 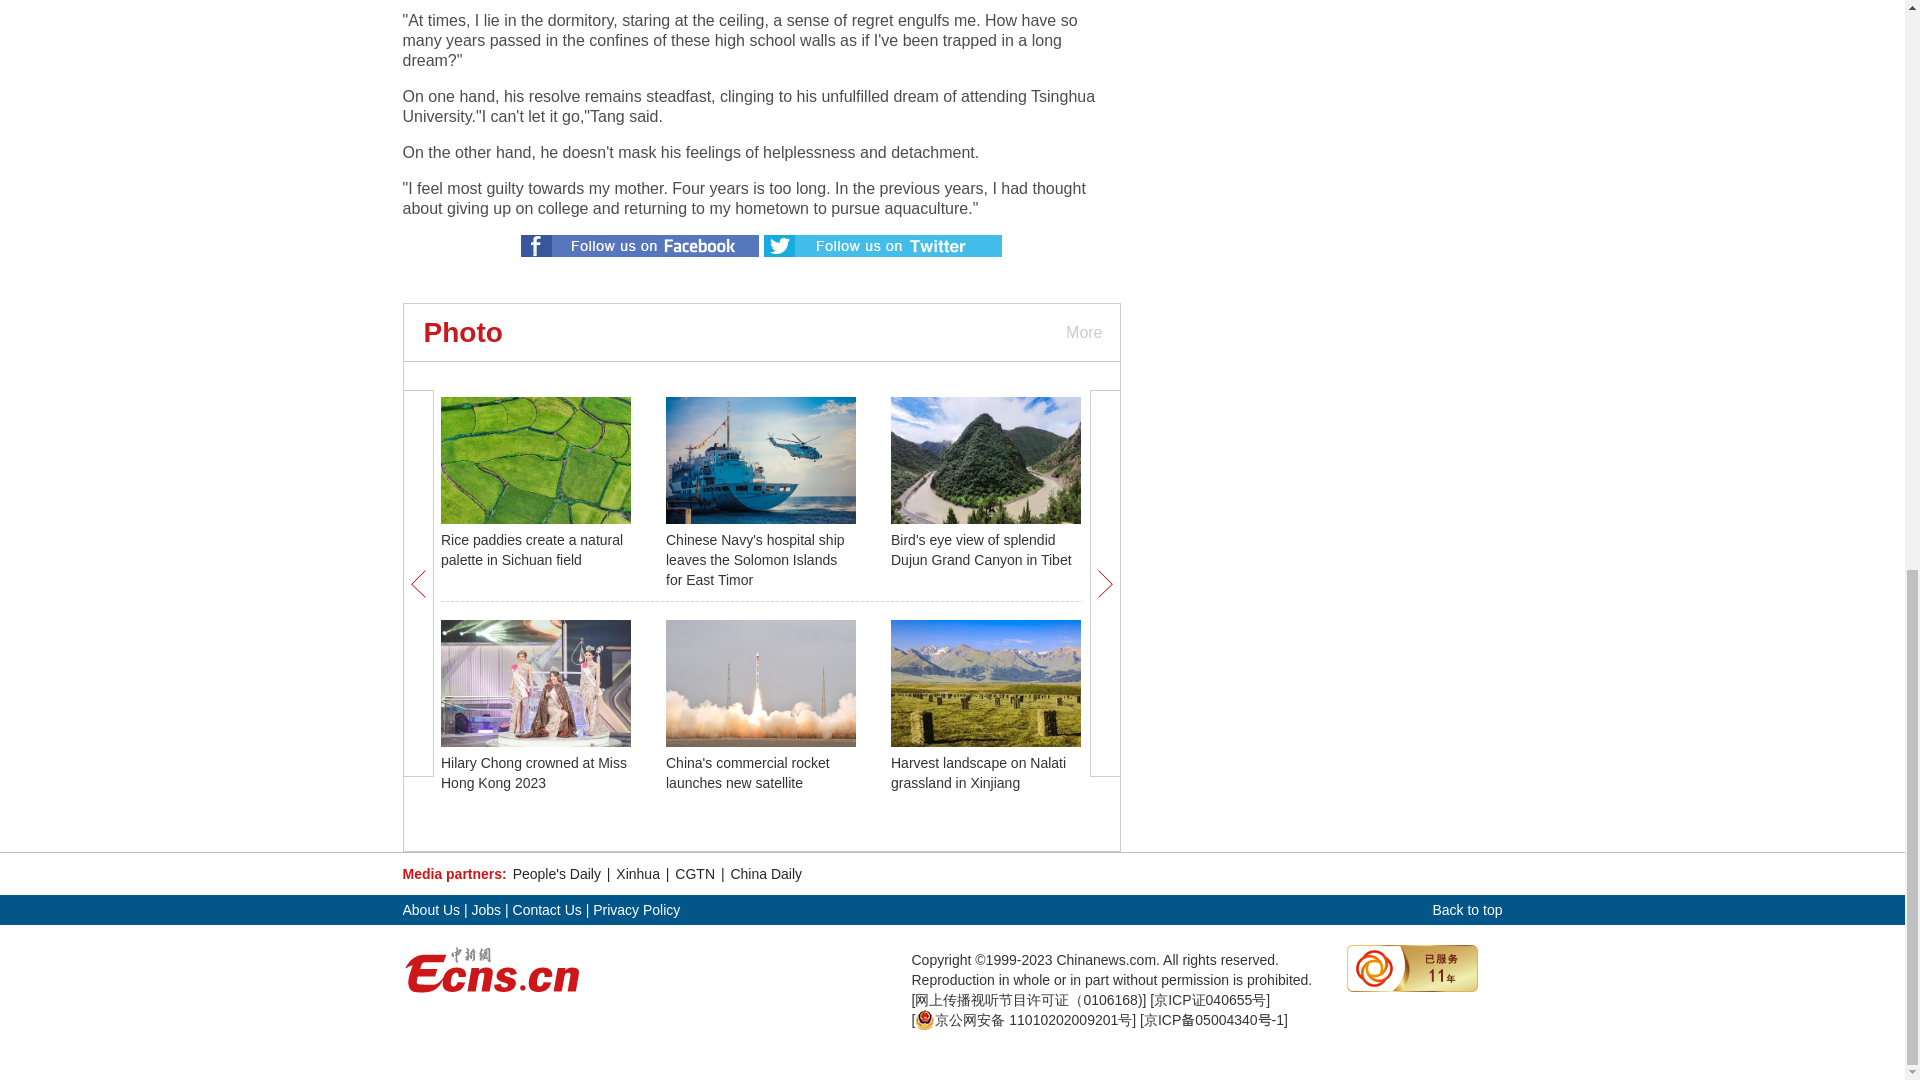 I want to click on Rice paddies create a natural palette in Sichuan field, so click(x=532, y=550).